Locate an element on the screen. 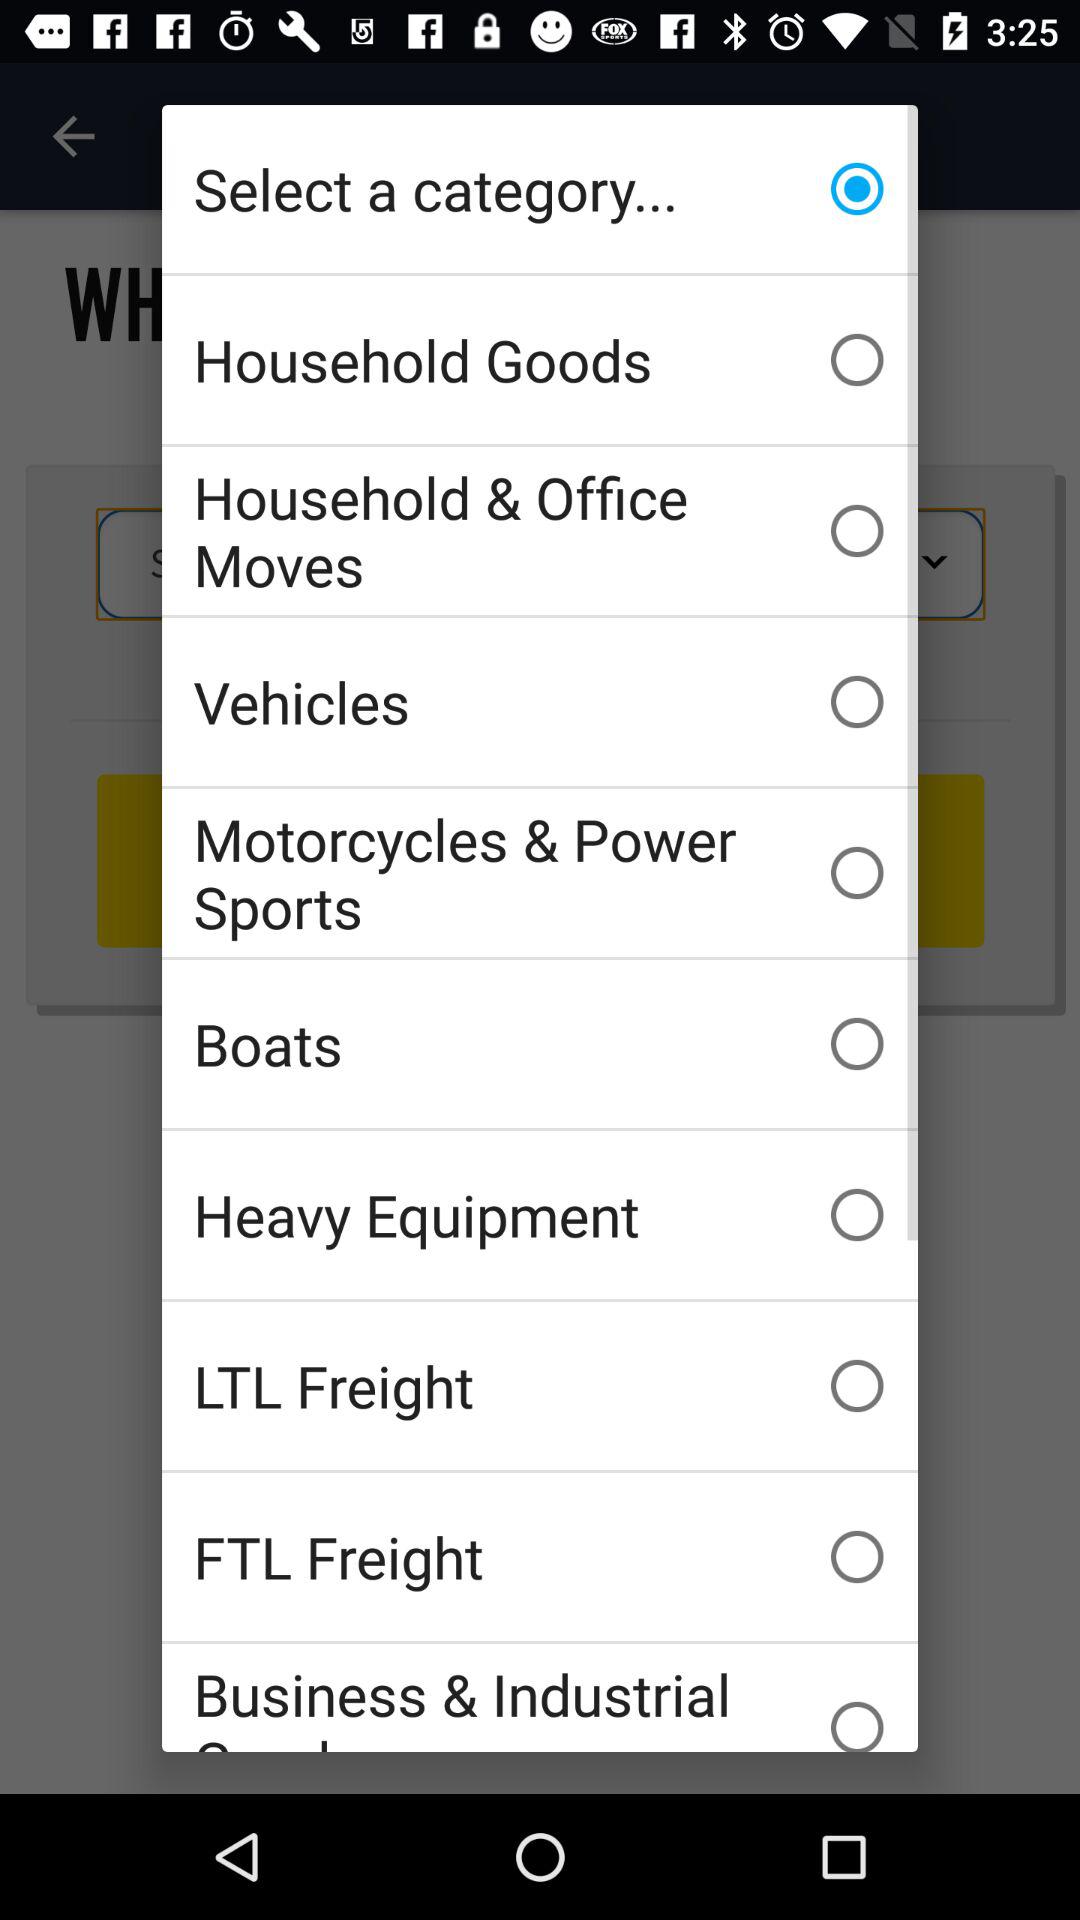 The height and width of the screenshot is (1920, 1080). turn on the icon above household goods item is located at coordinates (540, 189).